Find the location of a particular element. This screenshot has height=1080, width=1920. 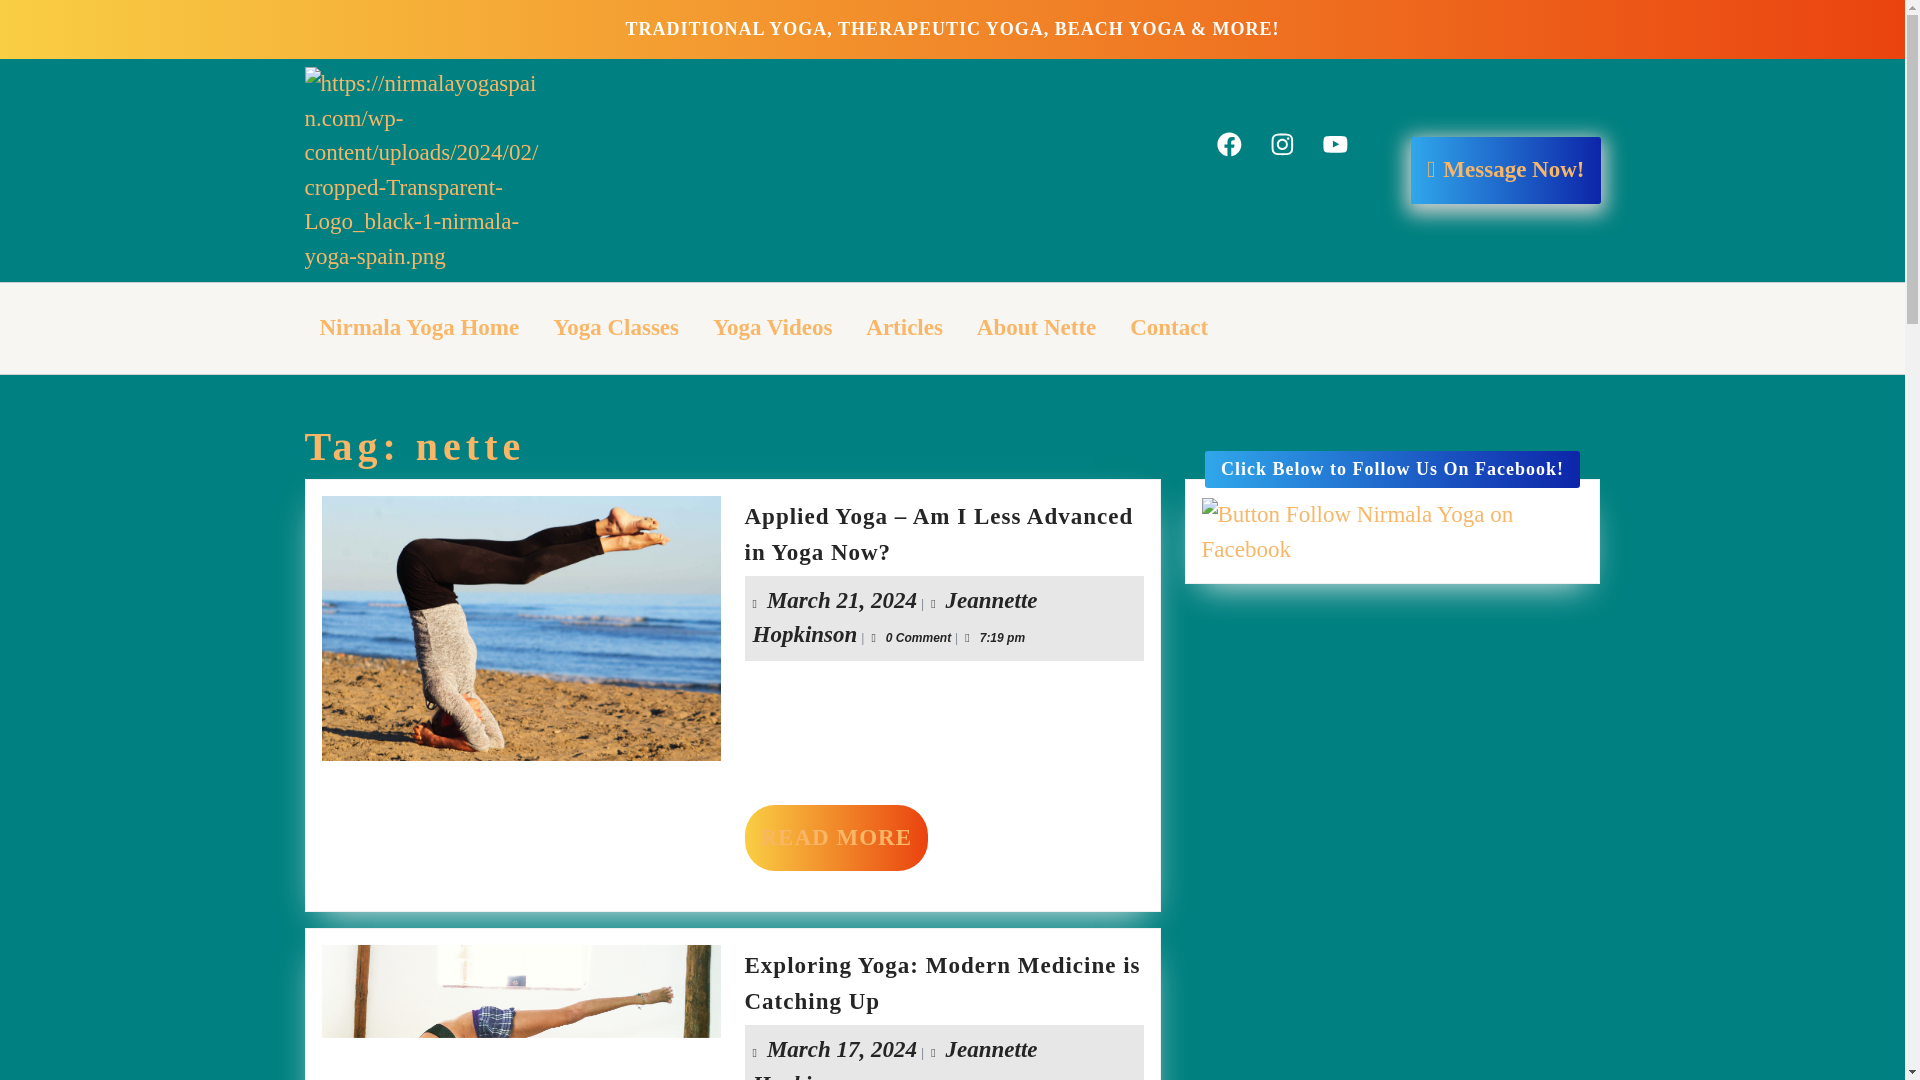

Message Now! is located at coordinates (1036, 328).